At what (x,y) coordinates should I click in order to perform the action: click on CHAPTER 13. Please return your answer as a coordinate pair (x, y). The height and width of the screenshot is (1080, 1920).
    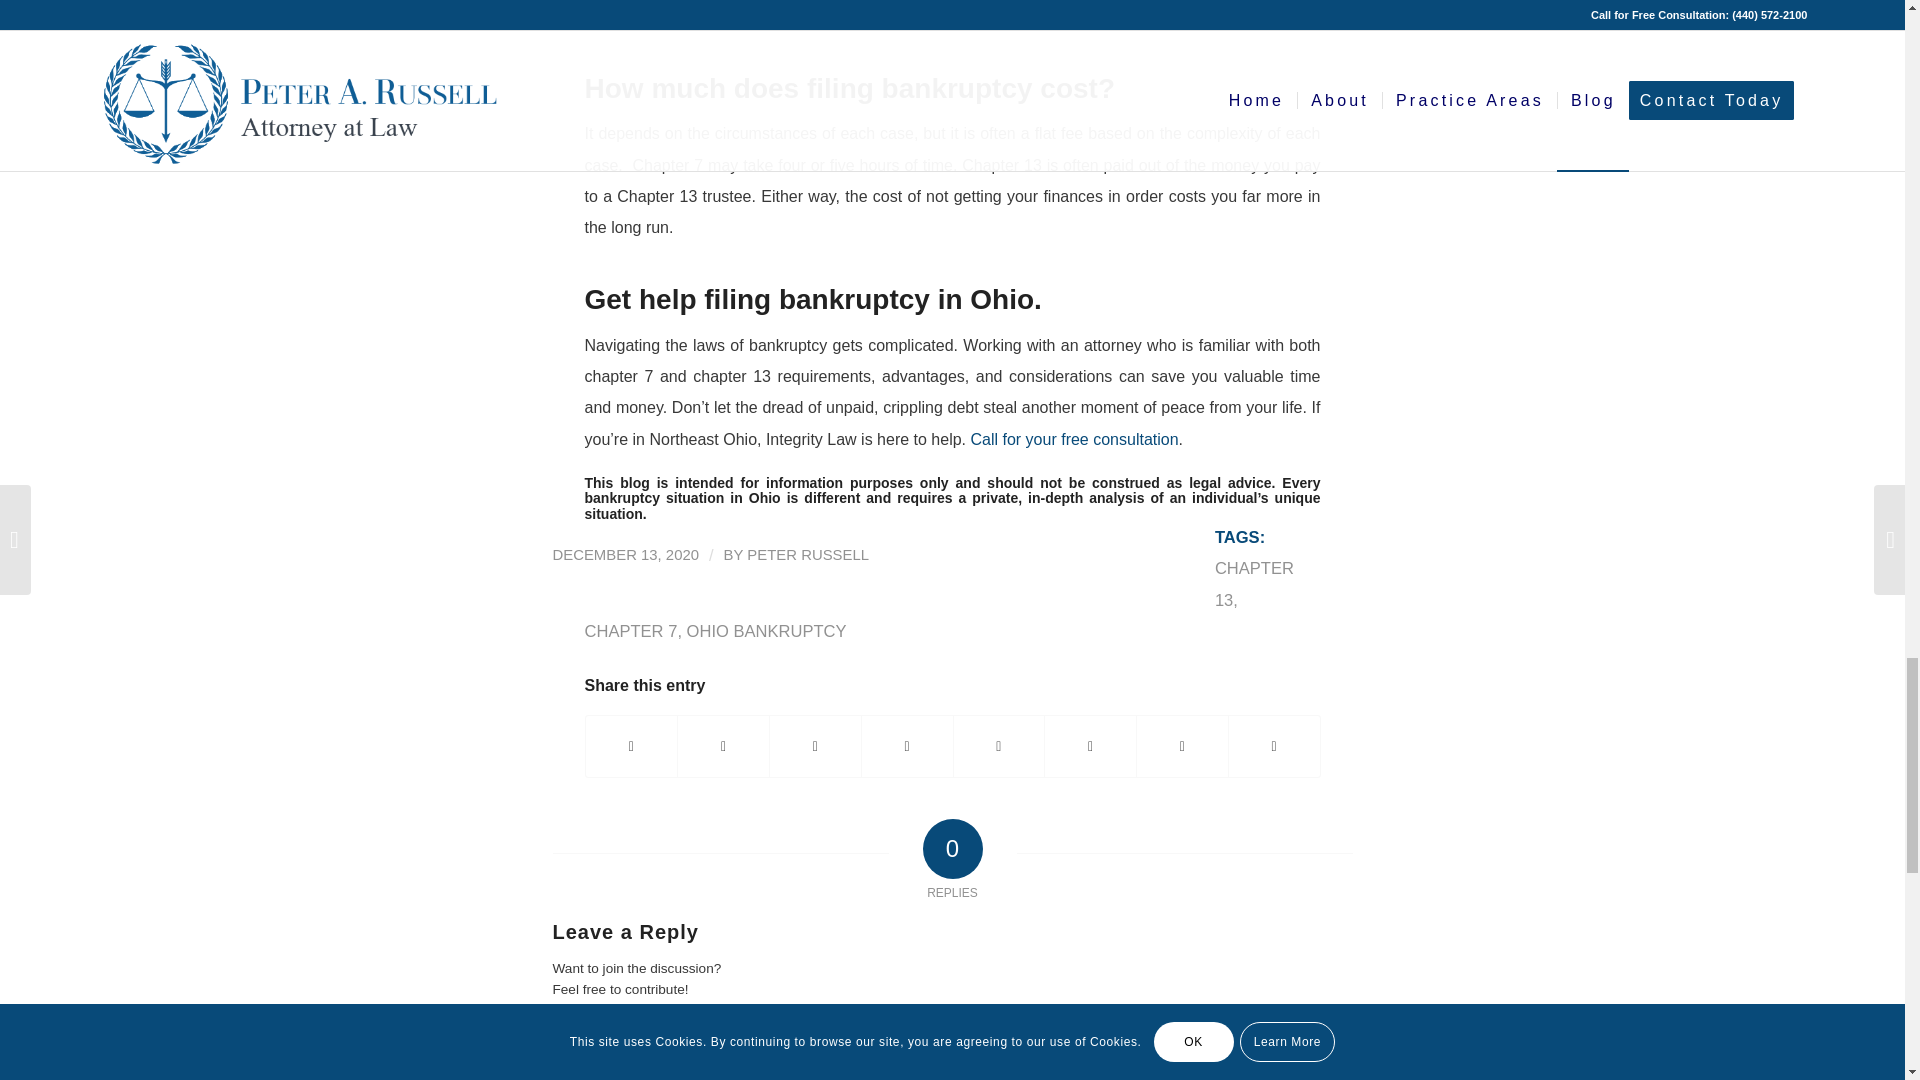
    Looking at the image, I should click on (1254, 584).